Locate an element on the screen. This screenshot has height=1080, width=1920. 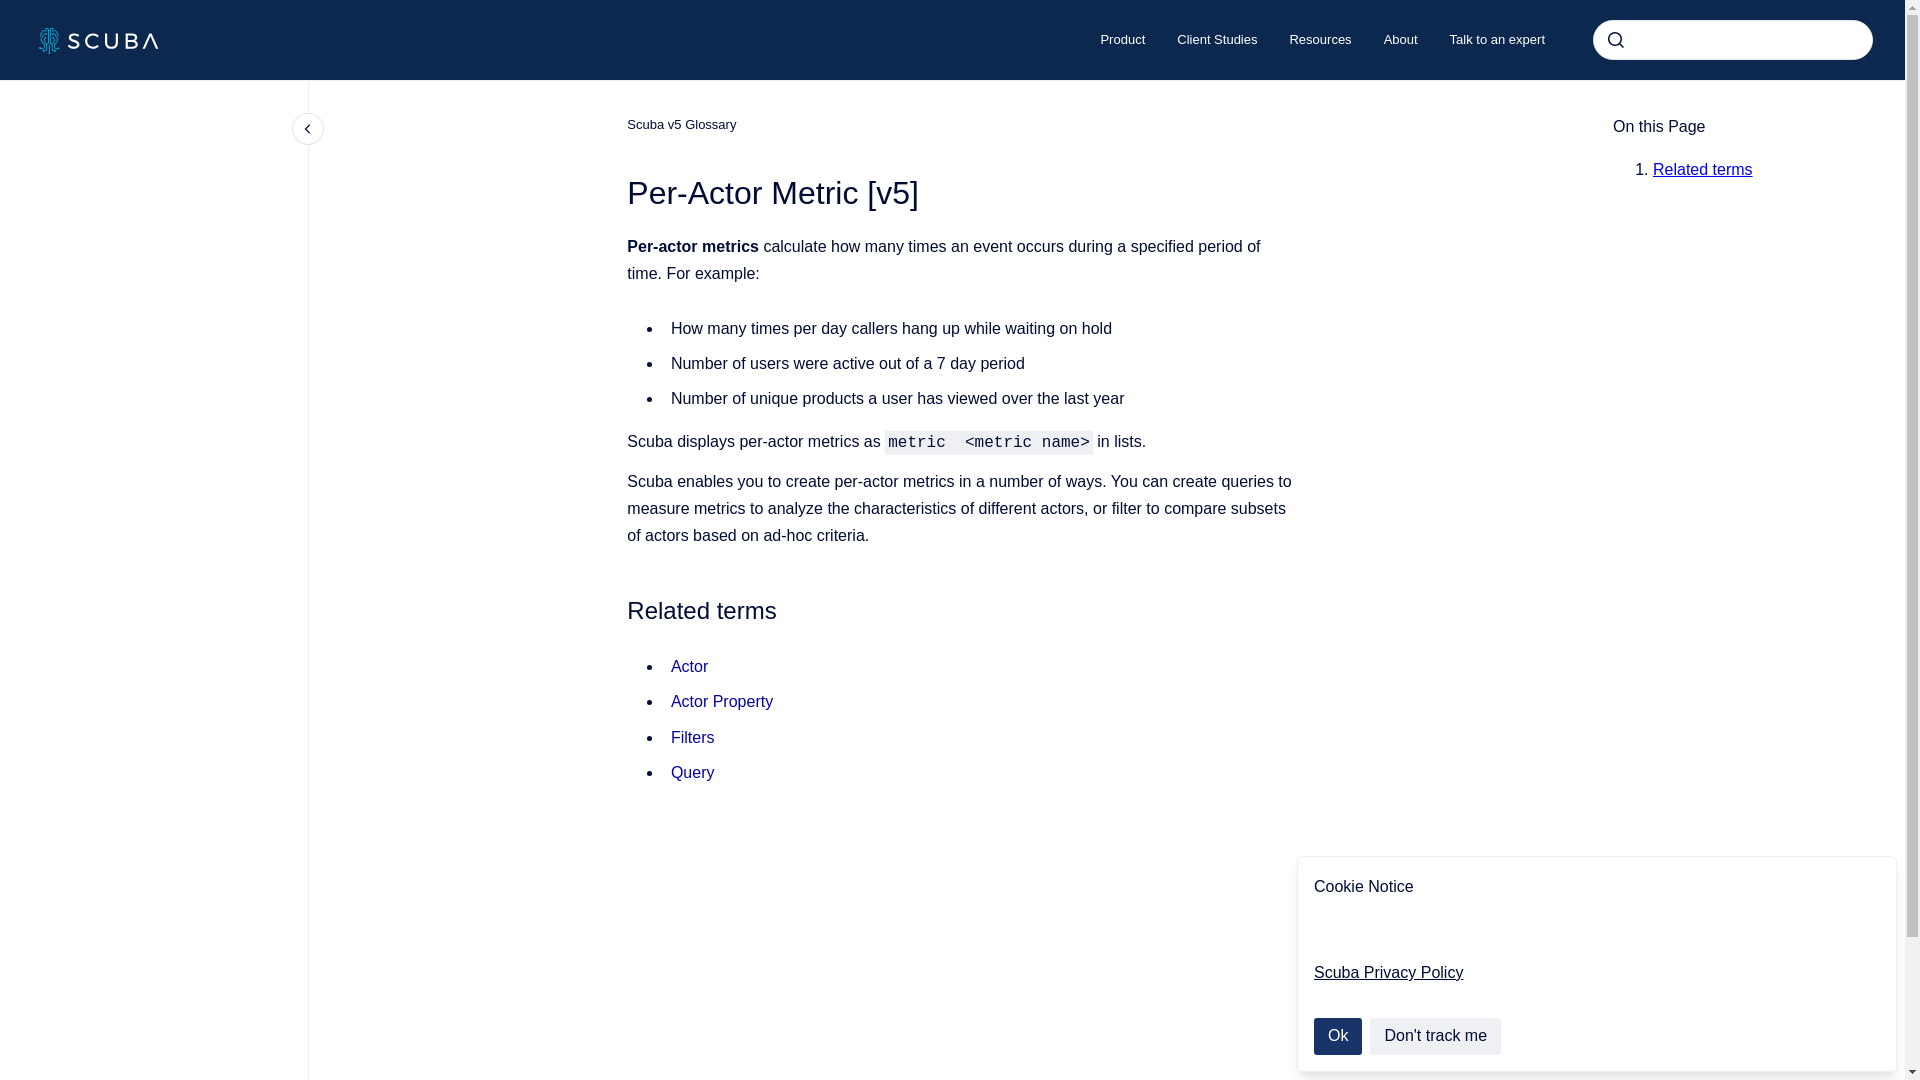
Filters is located at coordinates (692, 738).